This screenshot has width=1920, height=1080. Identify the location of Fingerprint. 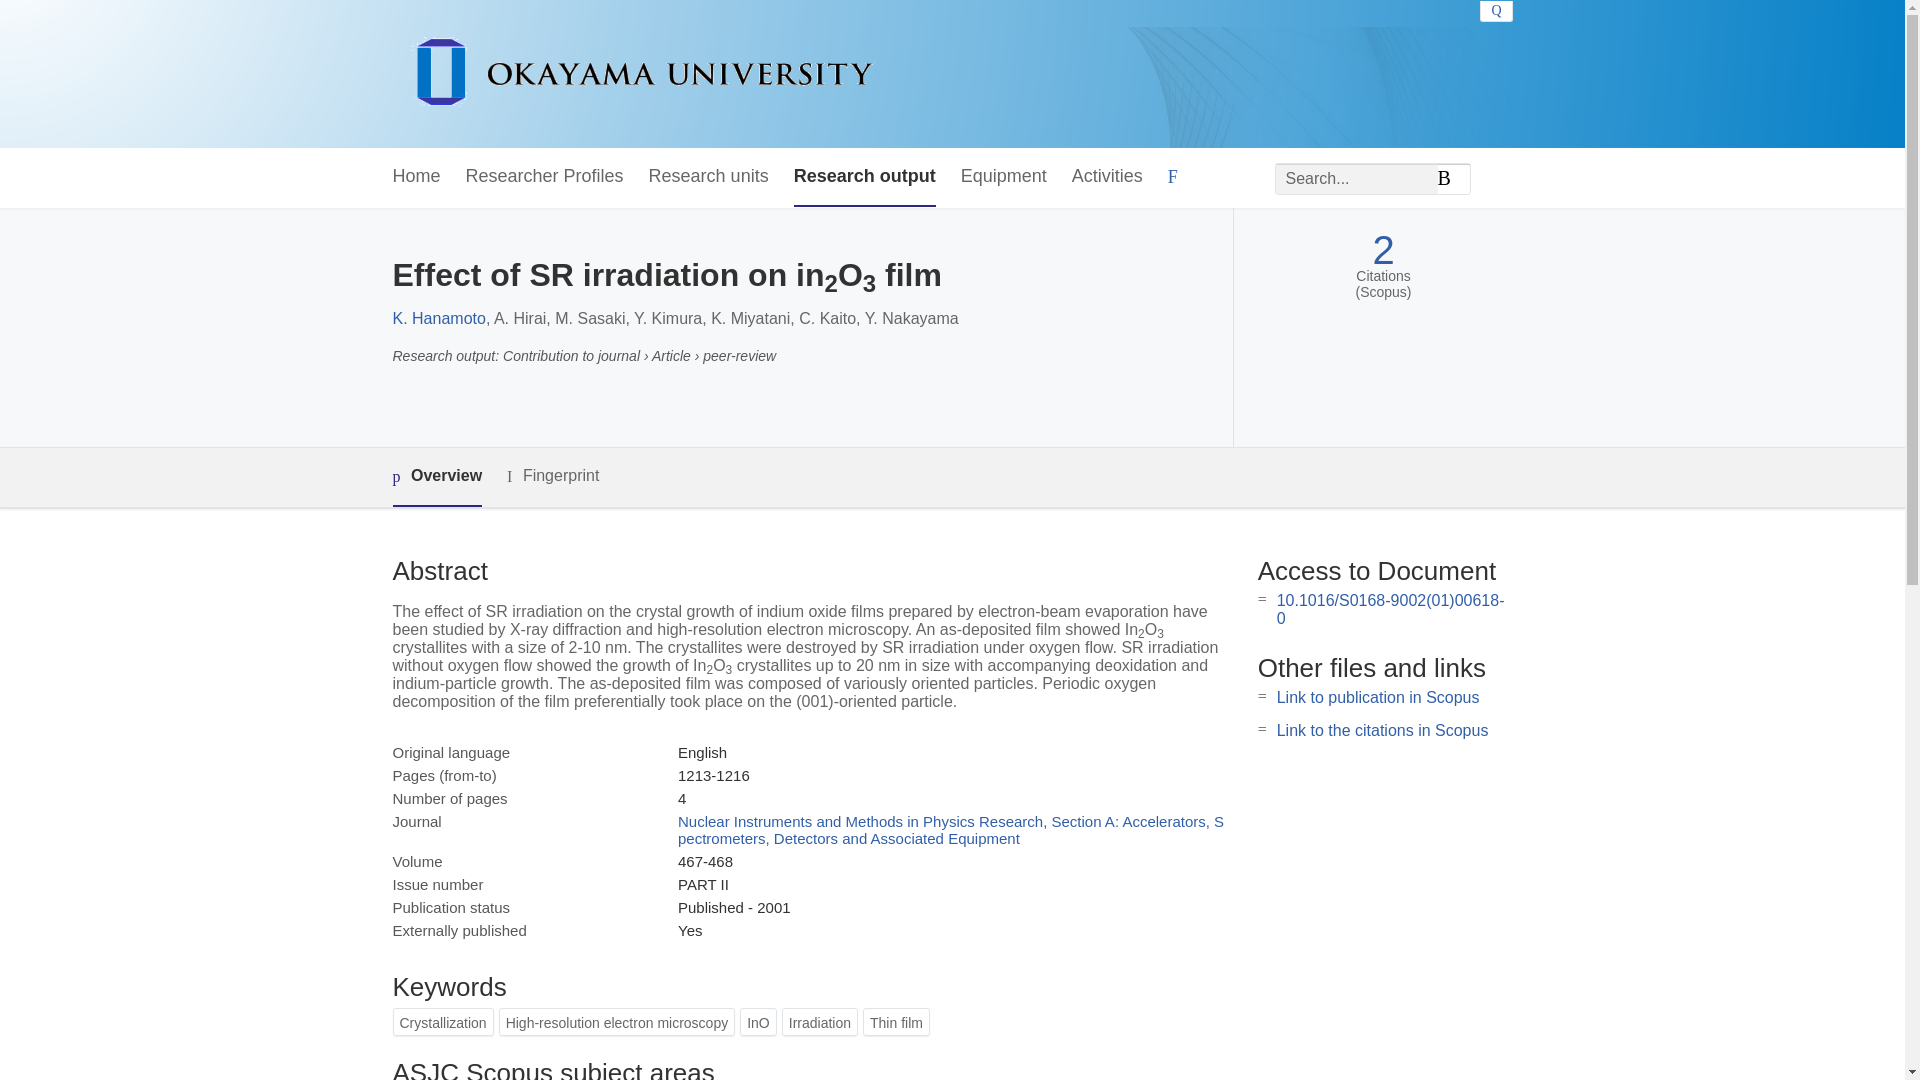
(552, 476).